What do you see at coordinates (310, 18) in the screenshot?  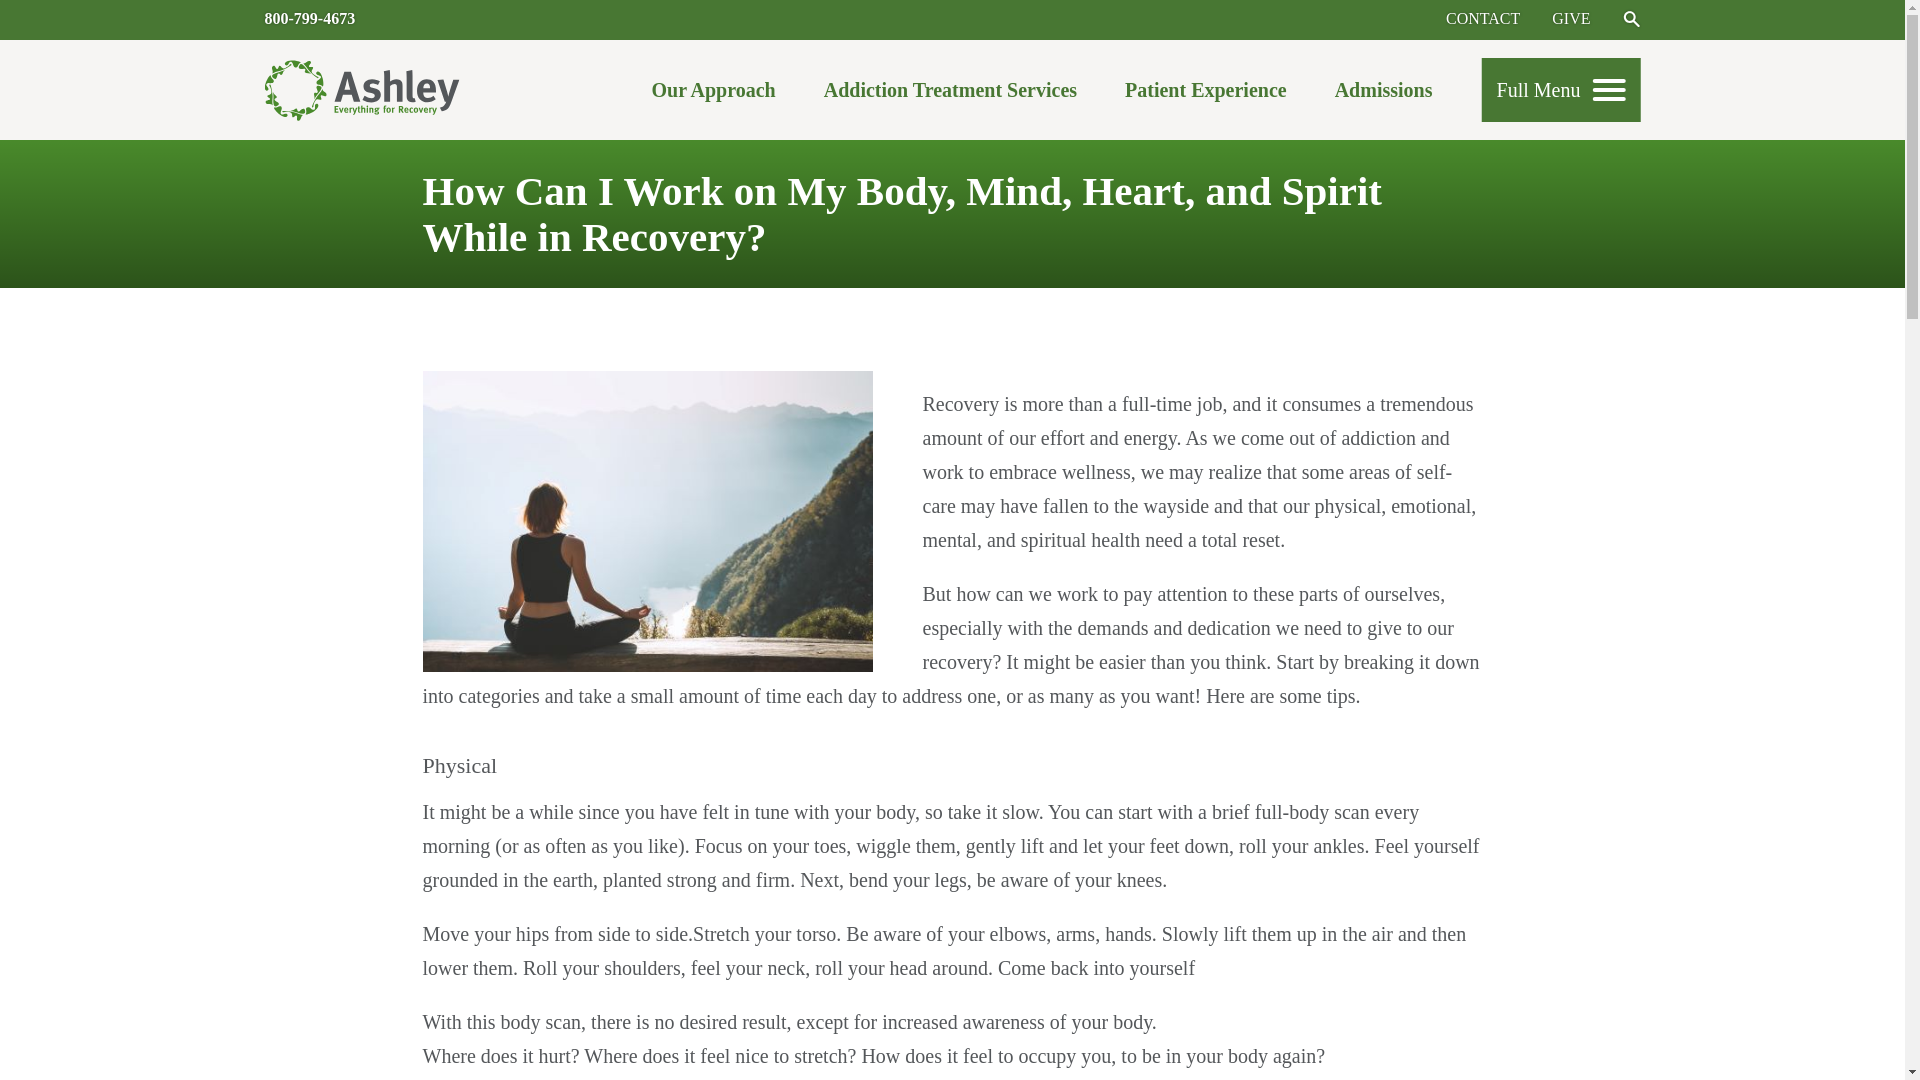 I see `800-799-4673` at bounding box center [310, 18].